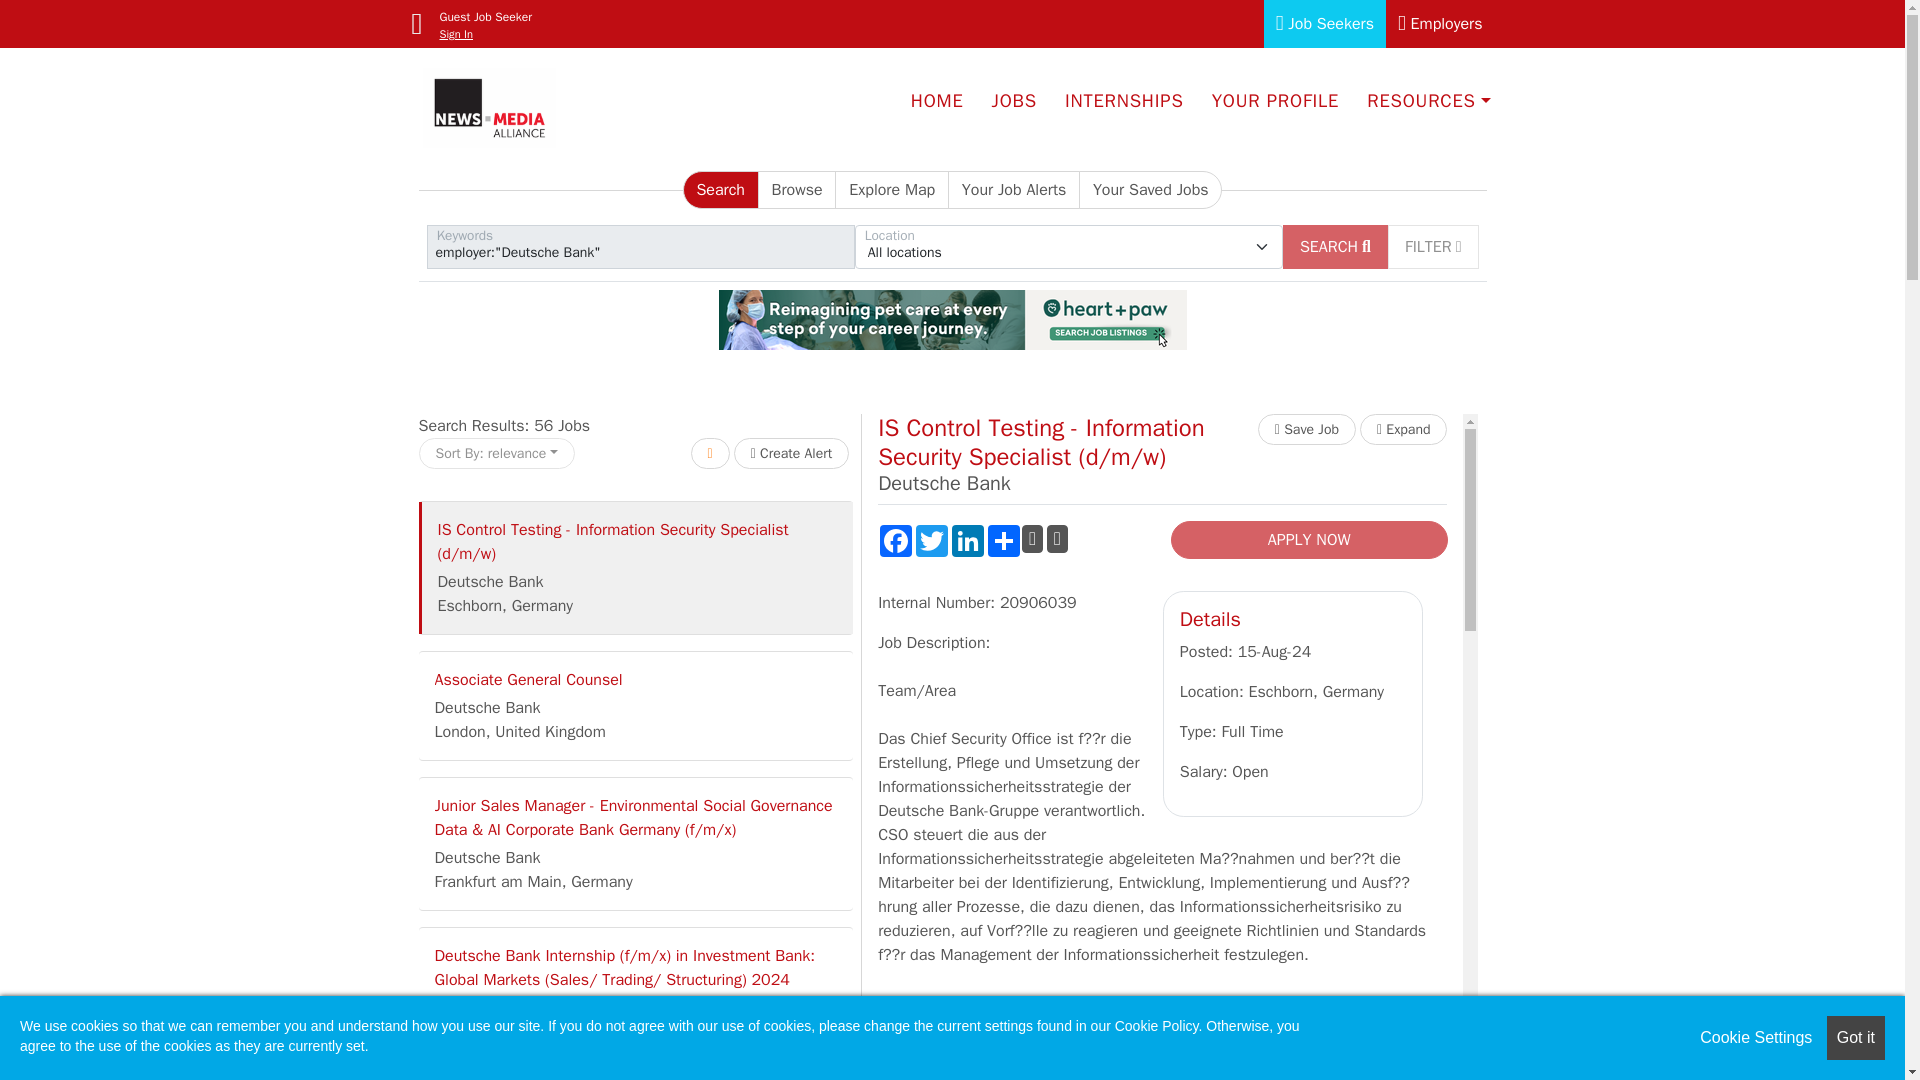  What do you see at coordinates (1428, 100) in the screenshot?
I see `RESOURCES` at bounding box center [1428, 100].